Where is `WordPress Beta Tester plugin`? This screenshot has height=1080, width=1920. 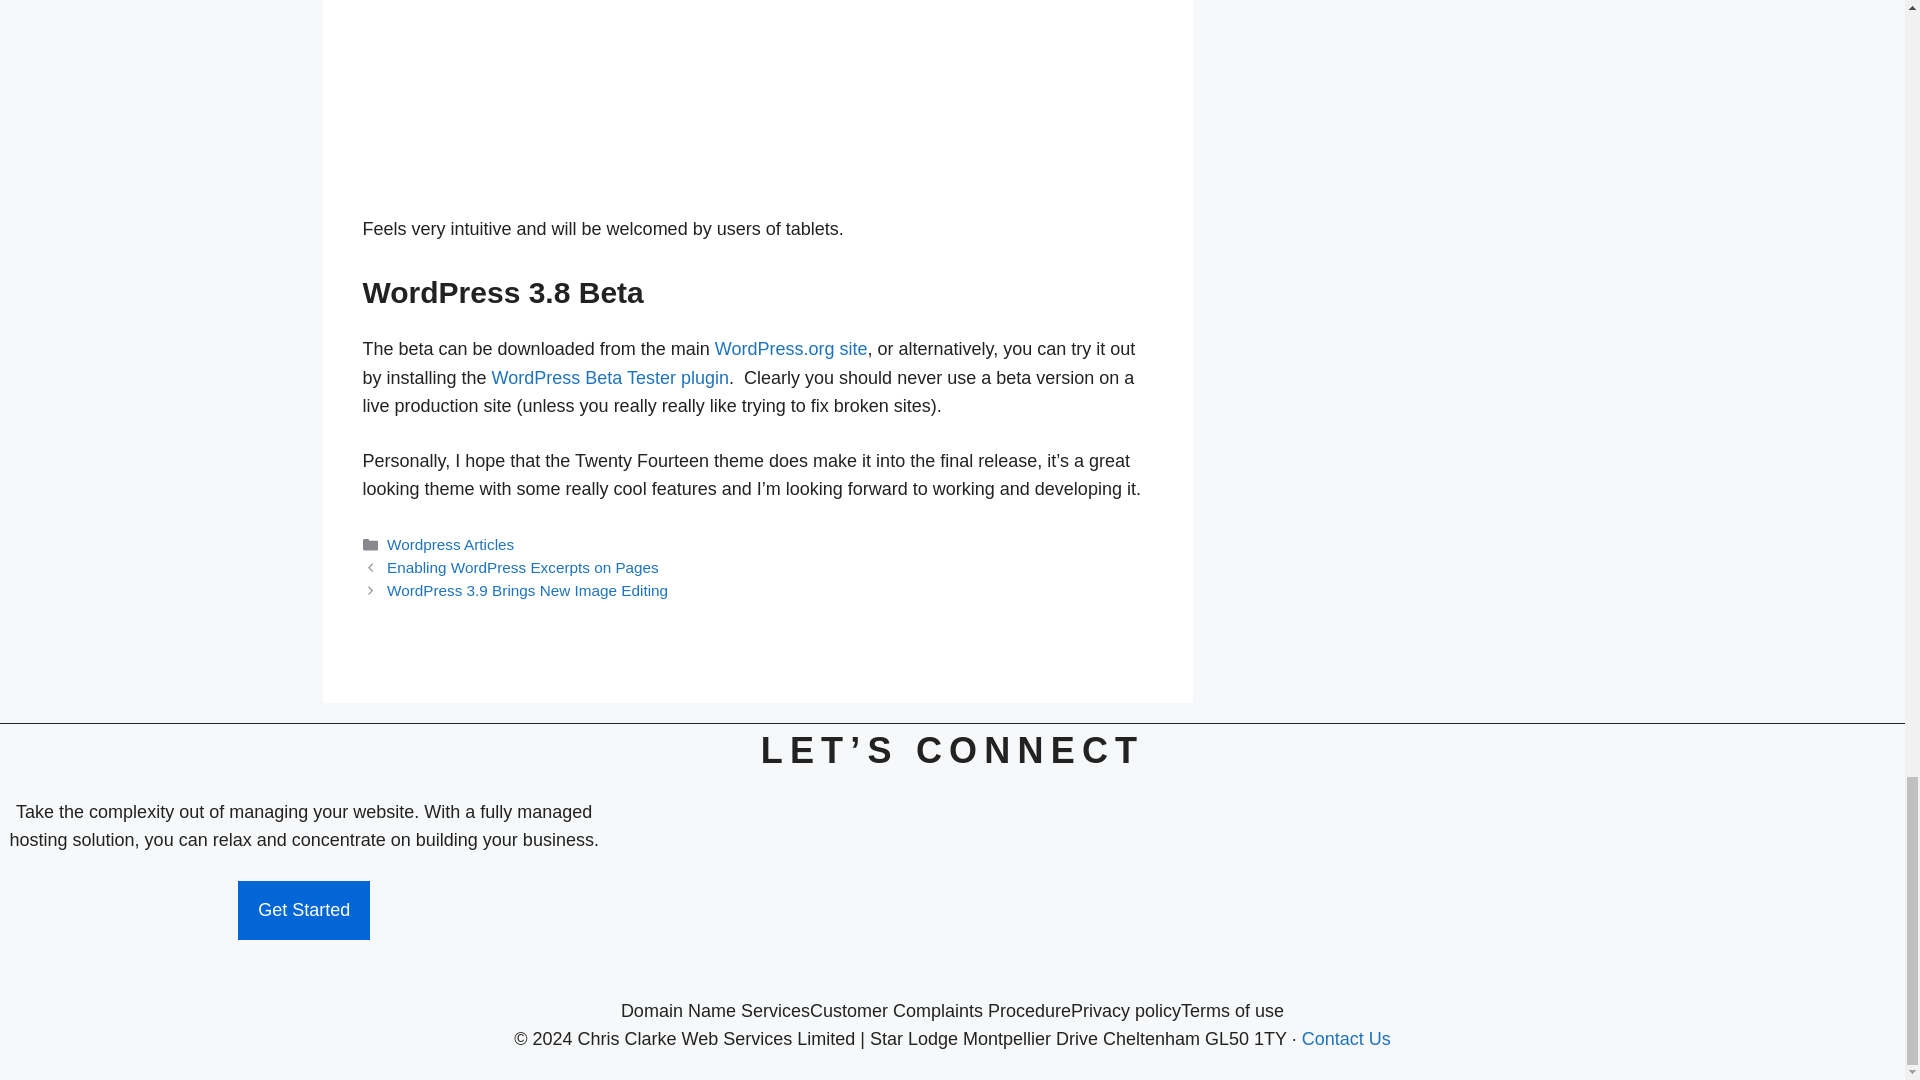
WordPress Beta Tester plugin is located at coordinates (610, 378).